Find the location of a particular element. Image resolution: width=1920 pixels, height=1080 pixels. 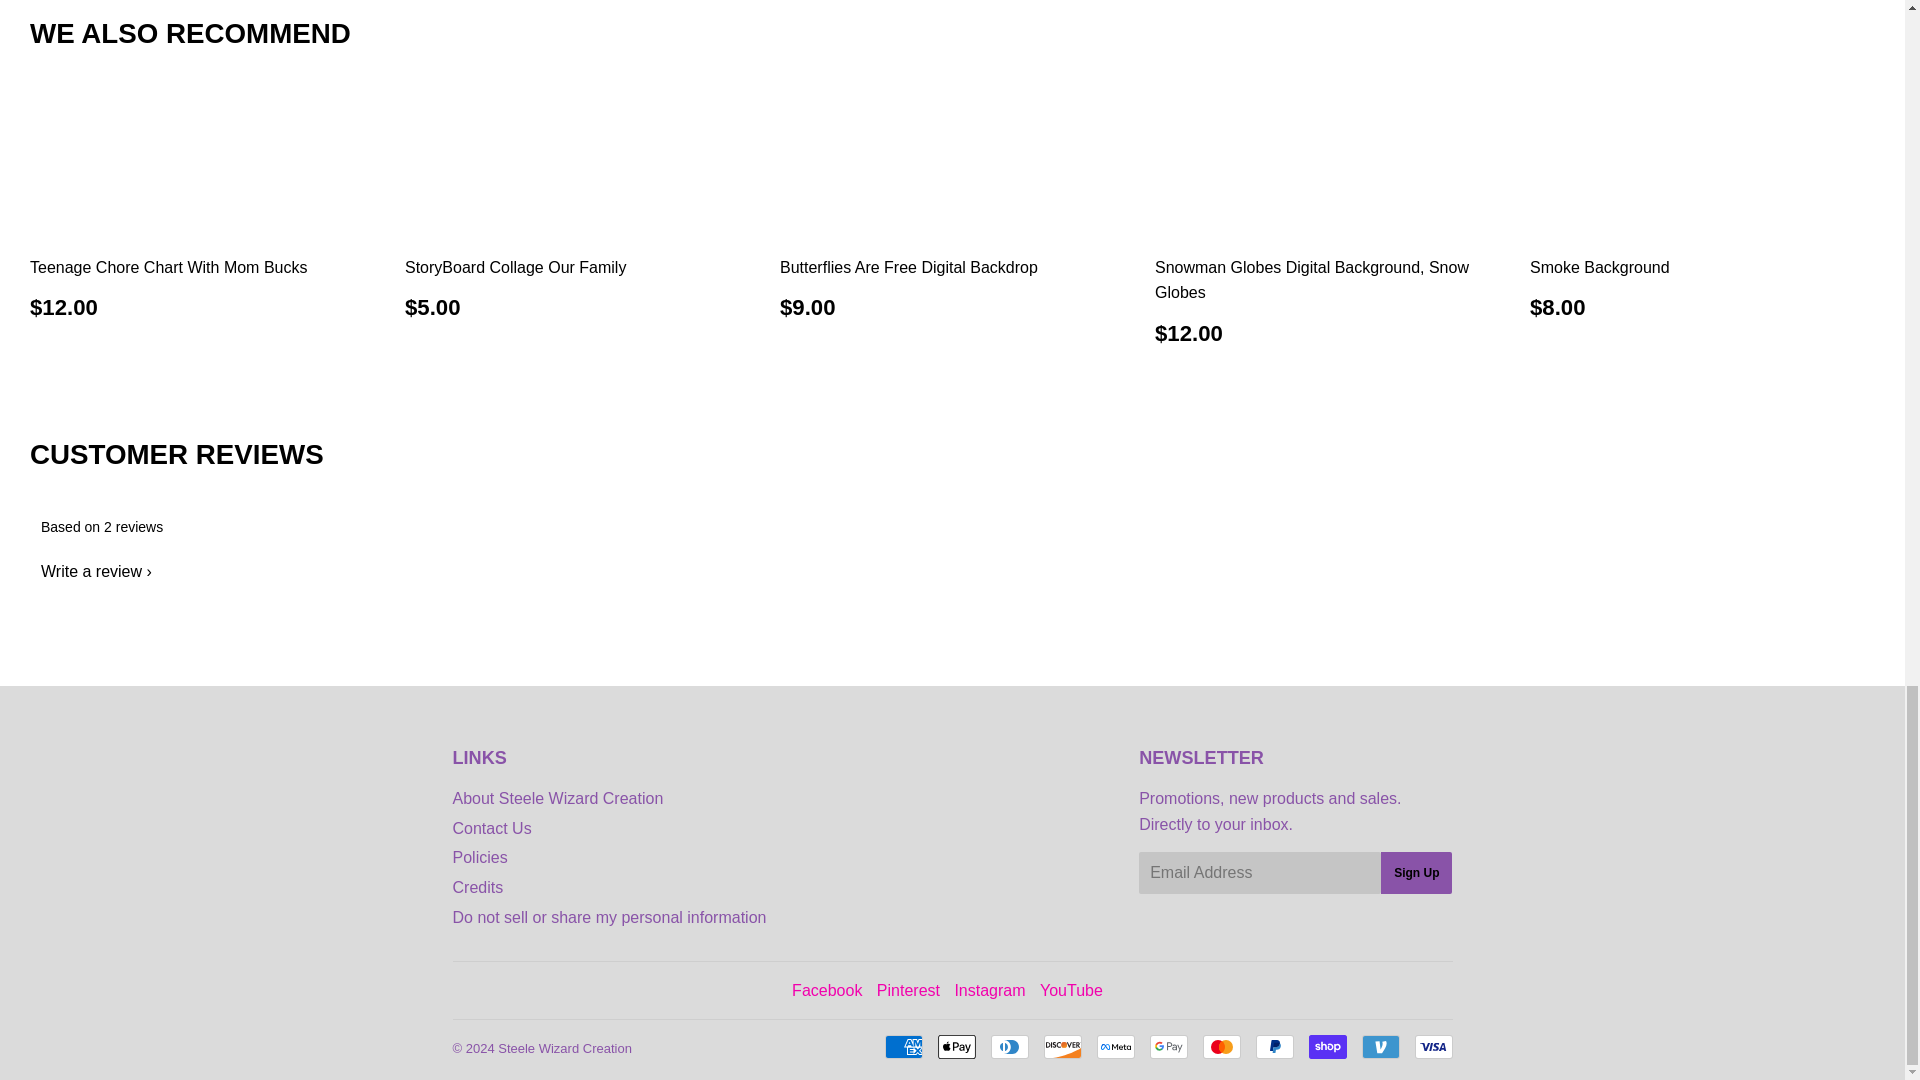

Google Pay is located at coordinates (1169, 1046).